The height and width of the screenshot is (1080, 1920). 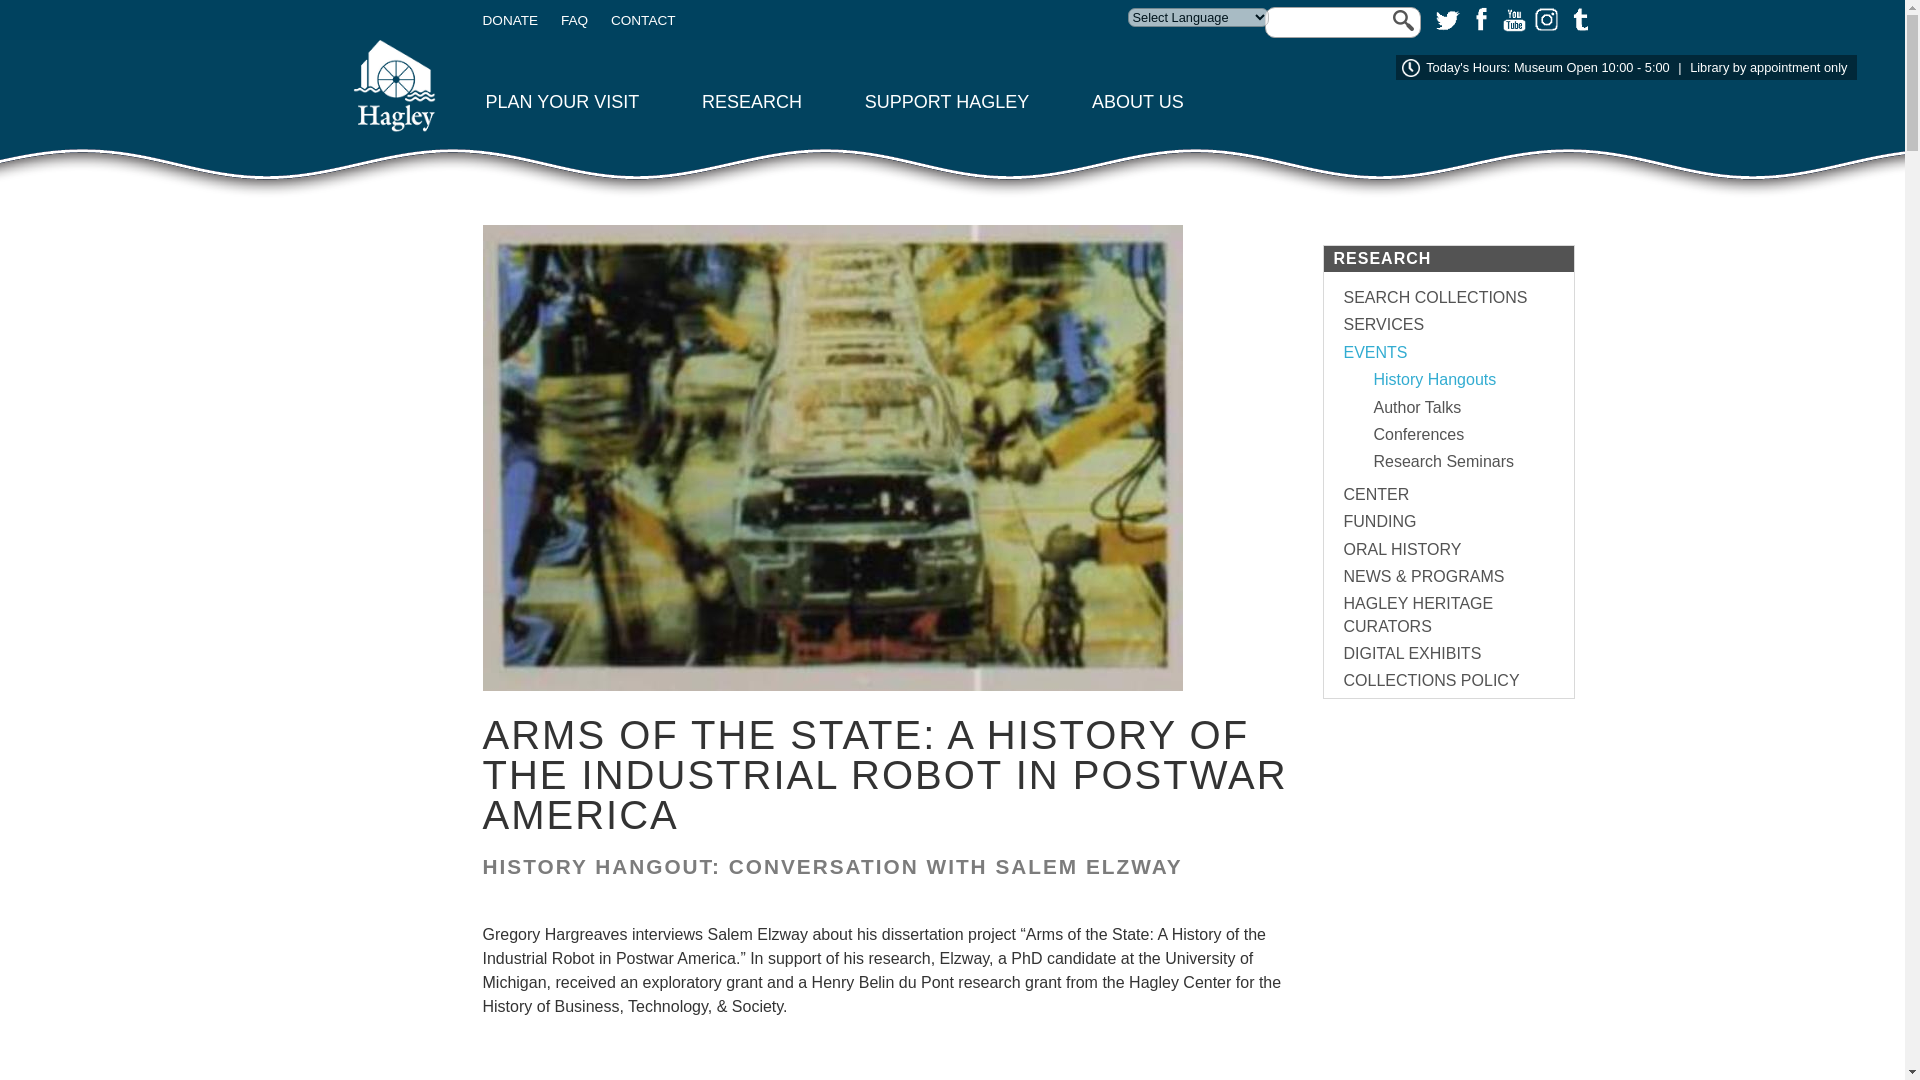 I want to click on Facebook, so click(x=1478, y=18).